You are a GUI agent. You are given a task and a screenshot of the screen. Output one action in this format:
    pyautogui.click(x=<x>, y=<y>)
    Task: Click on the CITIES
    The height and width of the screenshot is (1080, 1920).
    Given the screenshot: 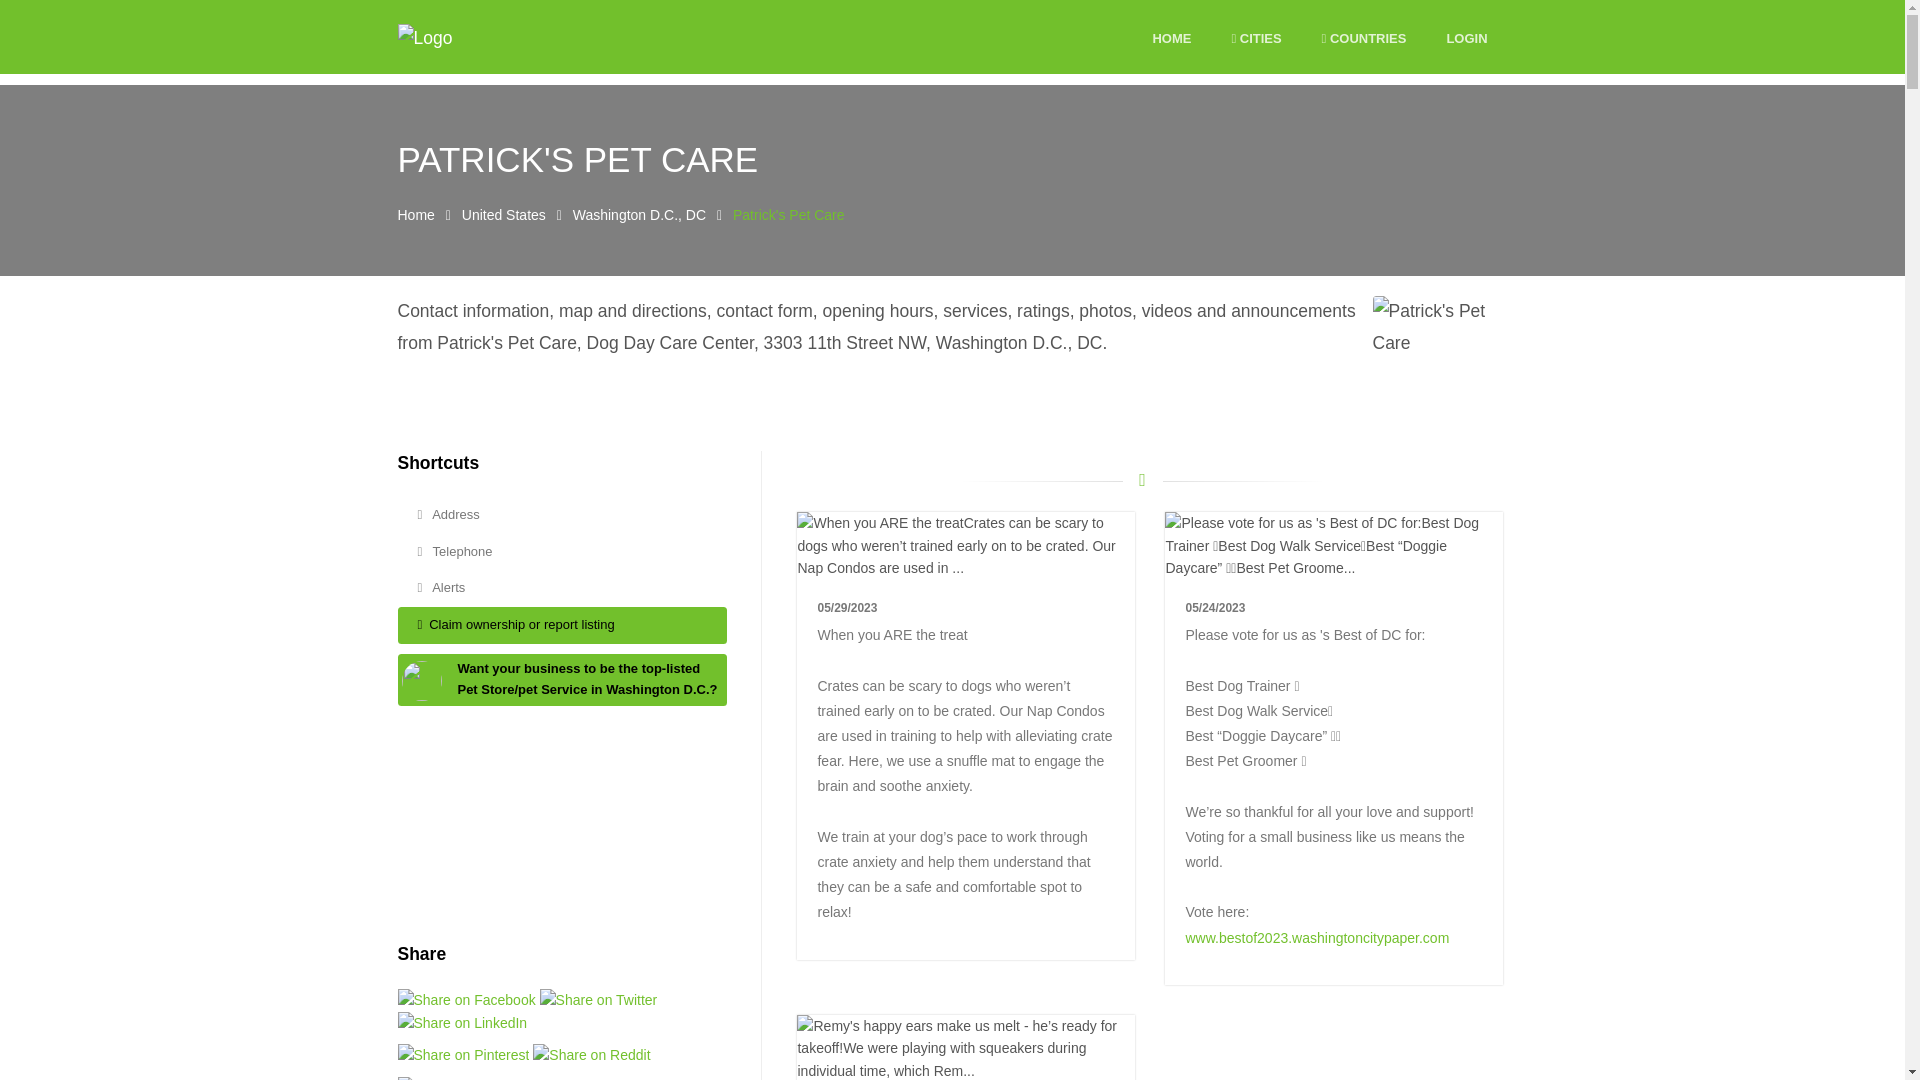 What is the action you would take?
    pyautogui.click(x=1255, y=39)
    